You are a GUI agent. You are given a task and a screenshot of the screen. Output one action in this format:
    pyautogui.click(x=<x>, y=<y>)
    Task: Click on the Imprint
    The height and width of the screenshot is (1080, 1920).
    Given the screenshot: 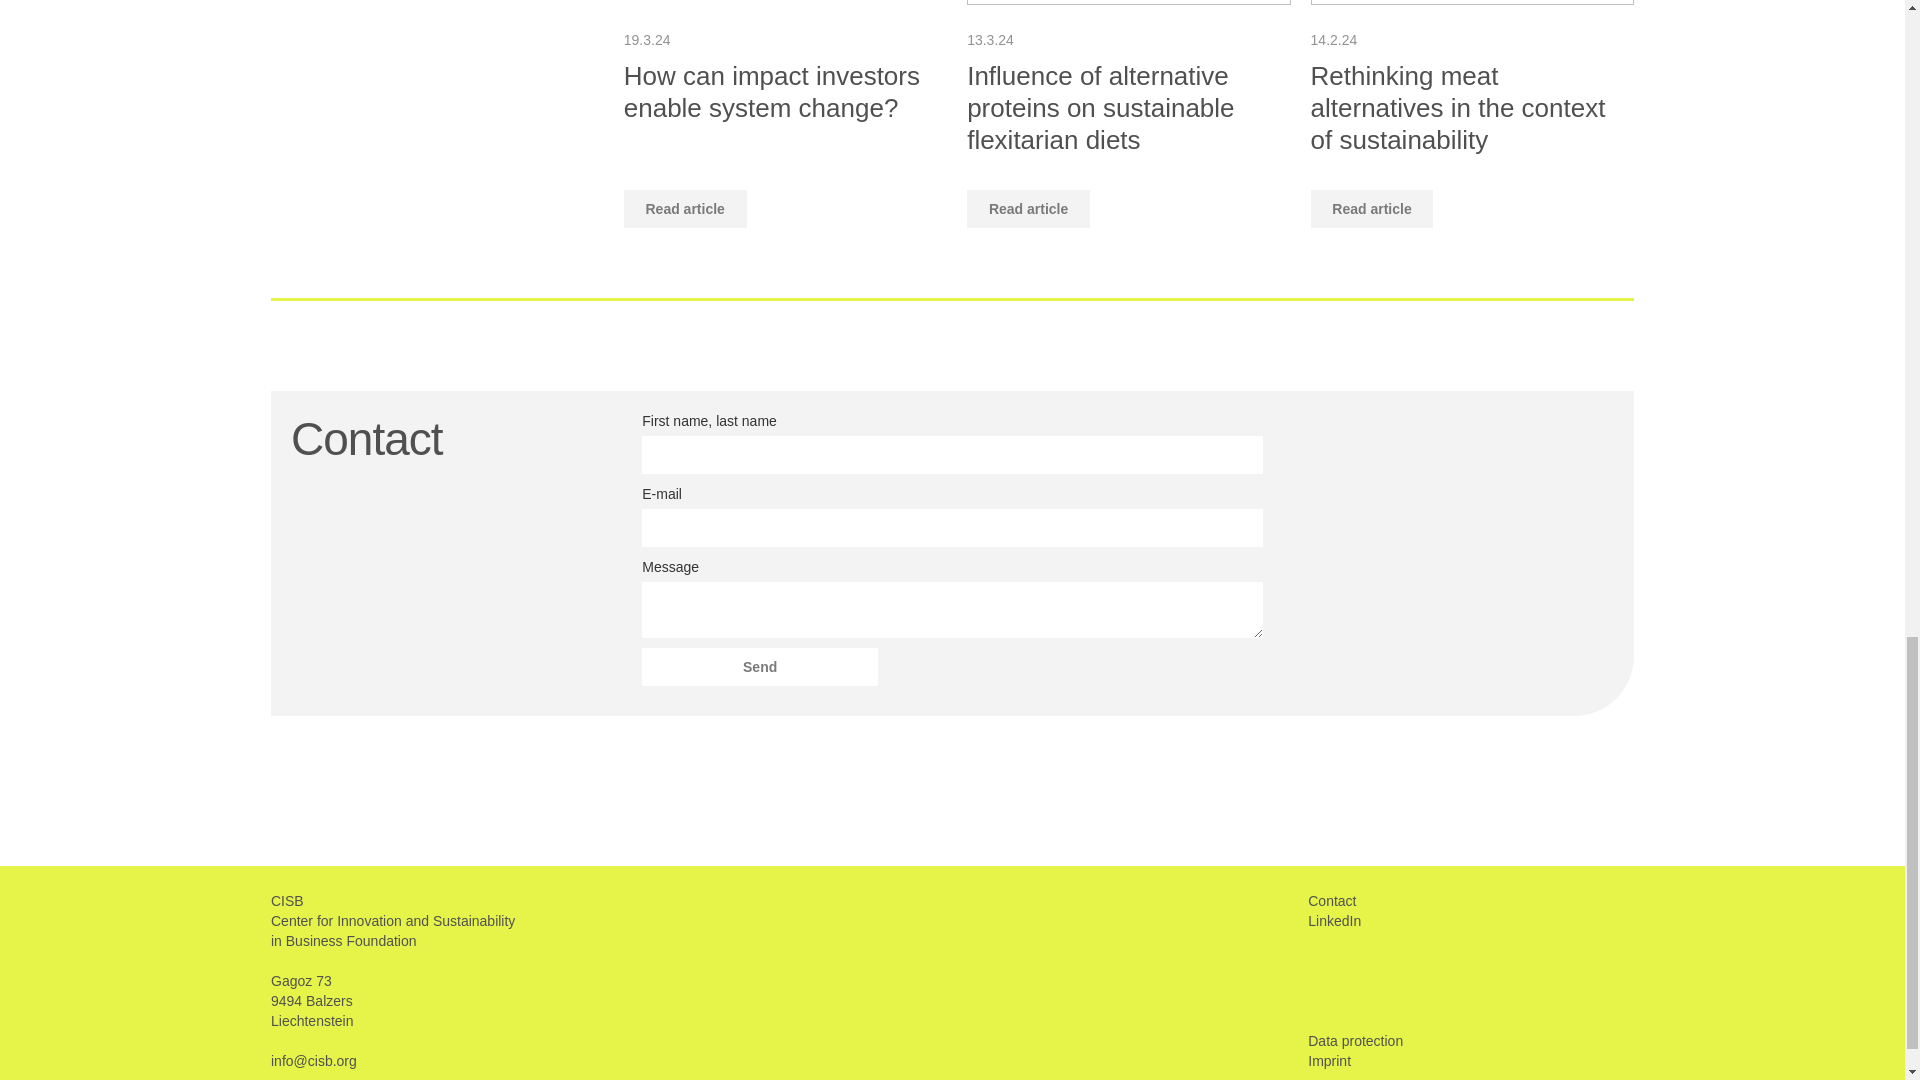 What is the action you would take?
    pyautogui.click(x=1329, y=1061)
    